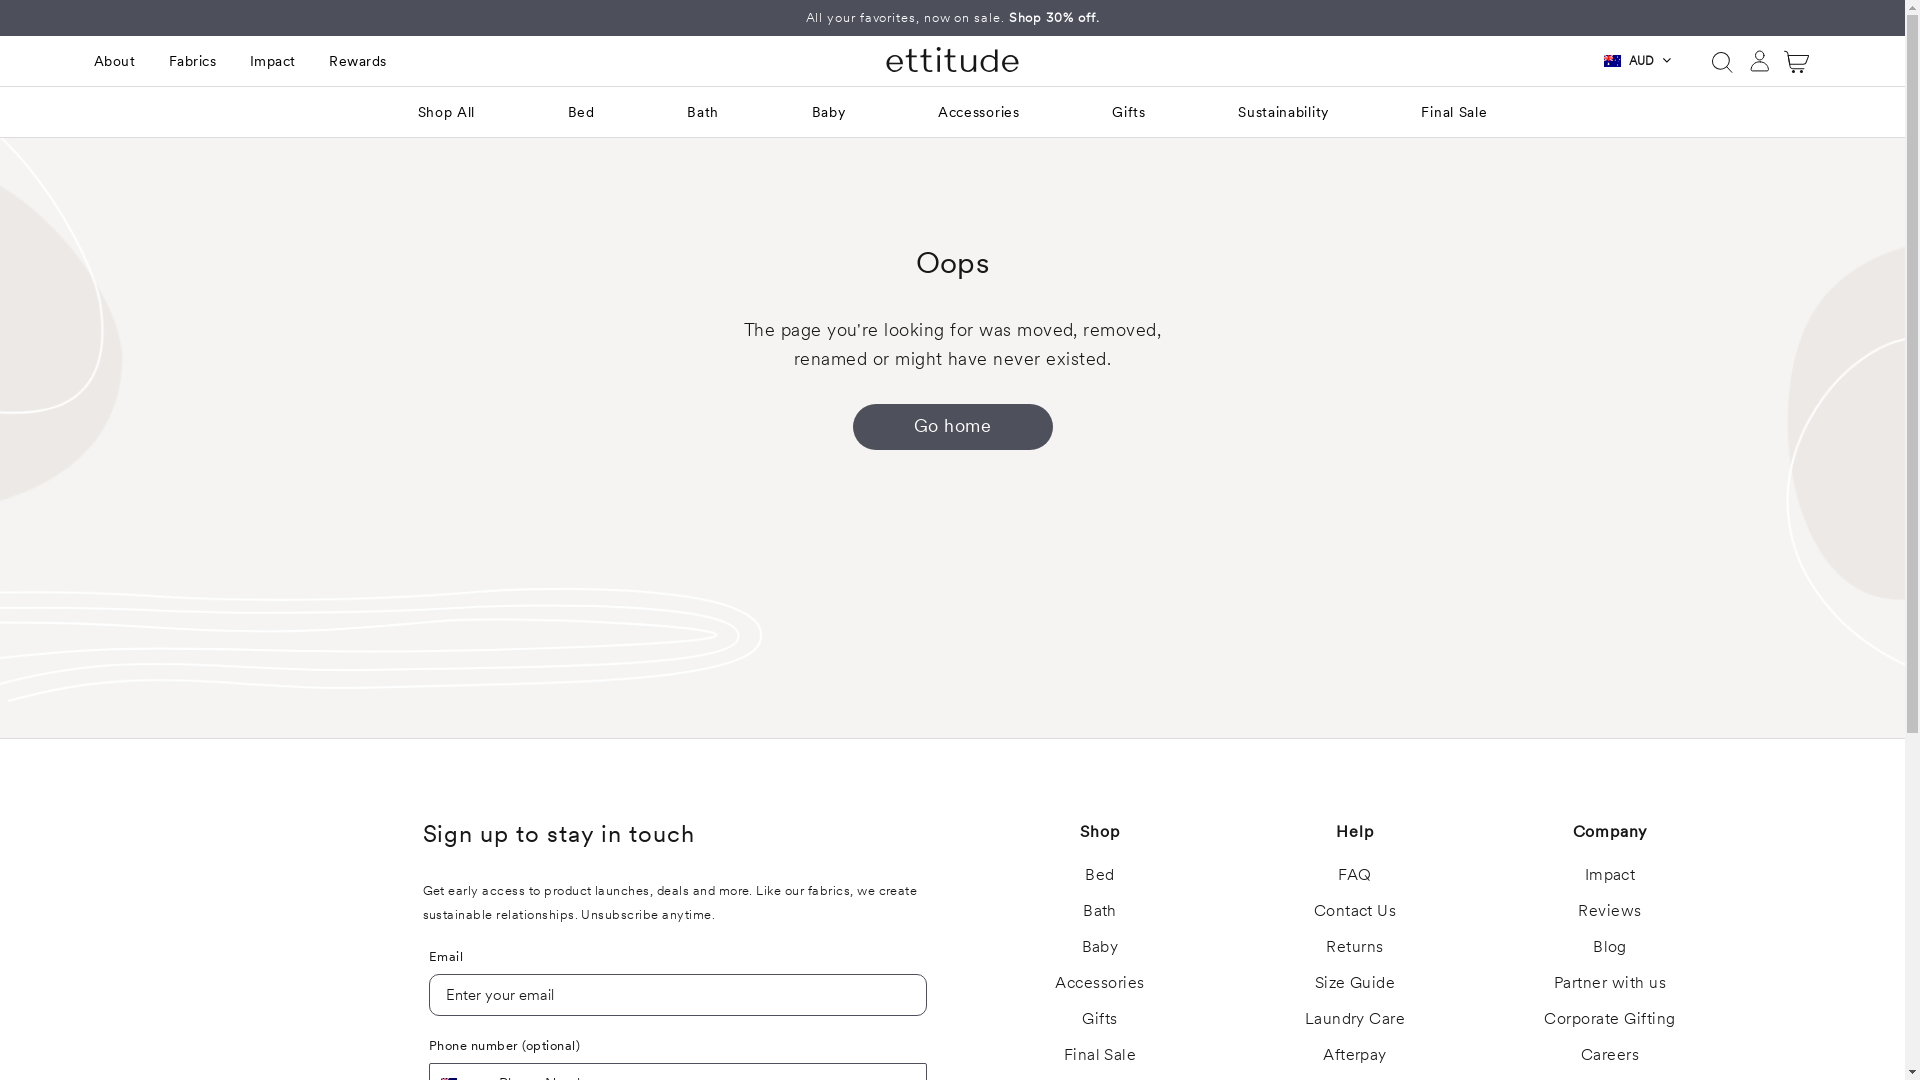  Describe the element at coordinates (953, 18) in the screenshot. I see `All your favorites, now on sale. Shop 30% off.` at that location.